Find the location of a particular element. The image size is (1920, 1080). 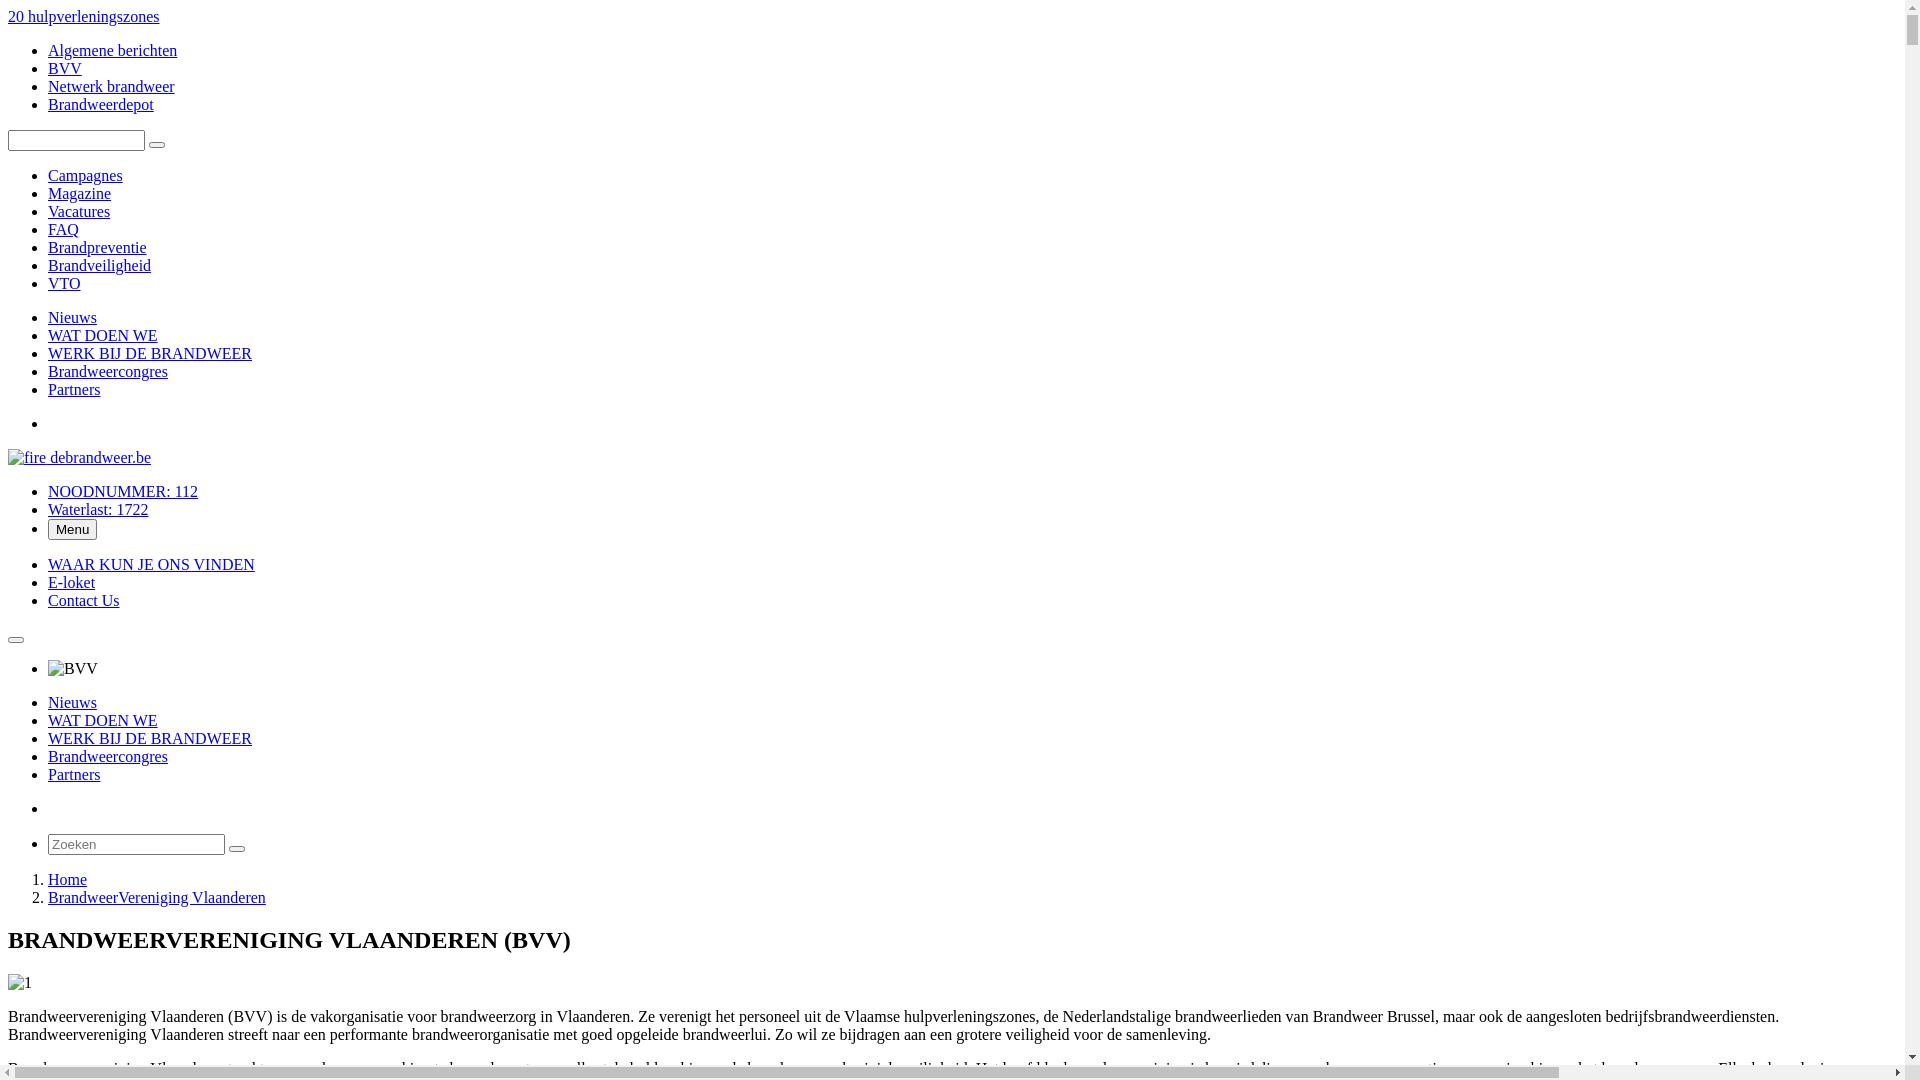

Menu is located at coordinates (72, 530).